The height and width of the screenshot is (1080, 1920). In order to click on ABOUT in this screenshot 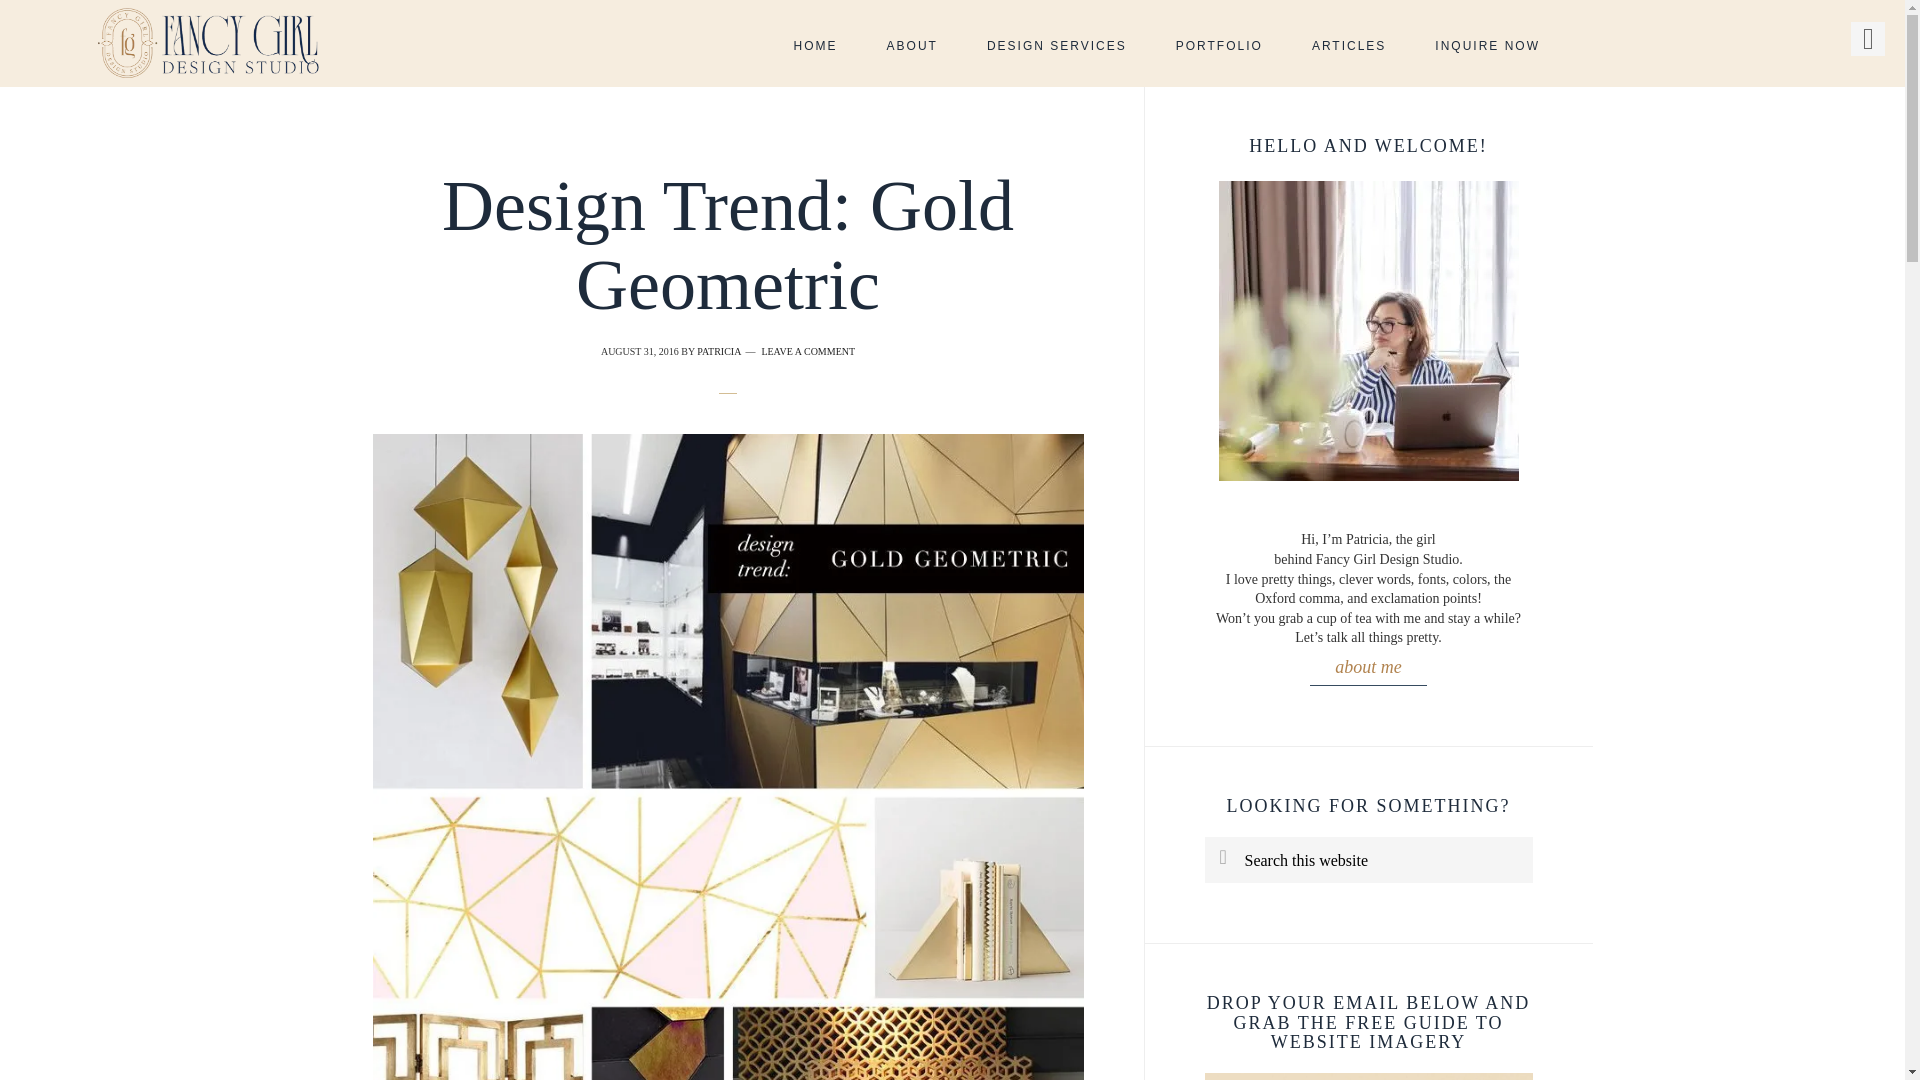, I will do `click(912, 46)`.